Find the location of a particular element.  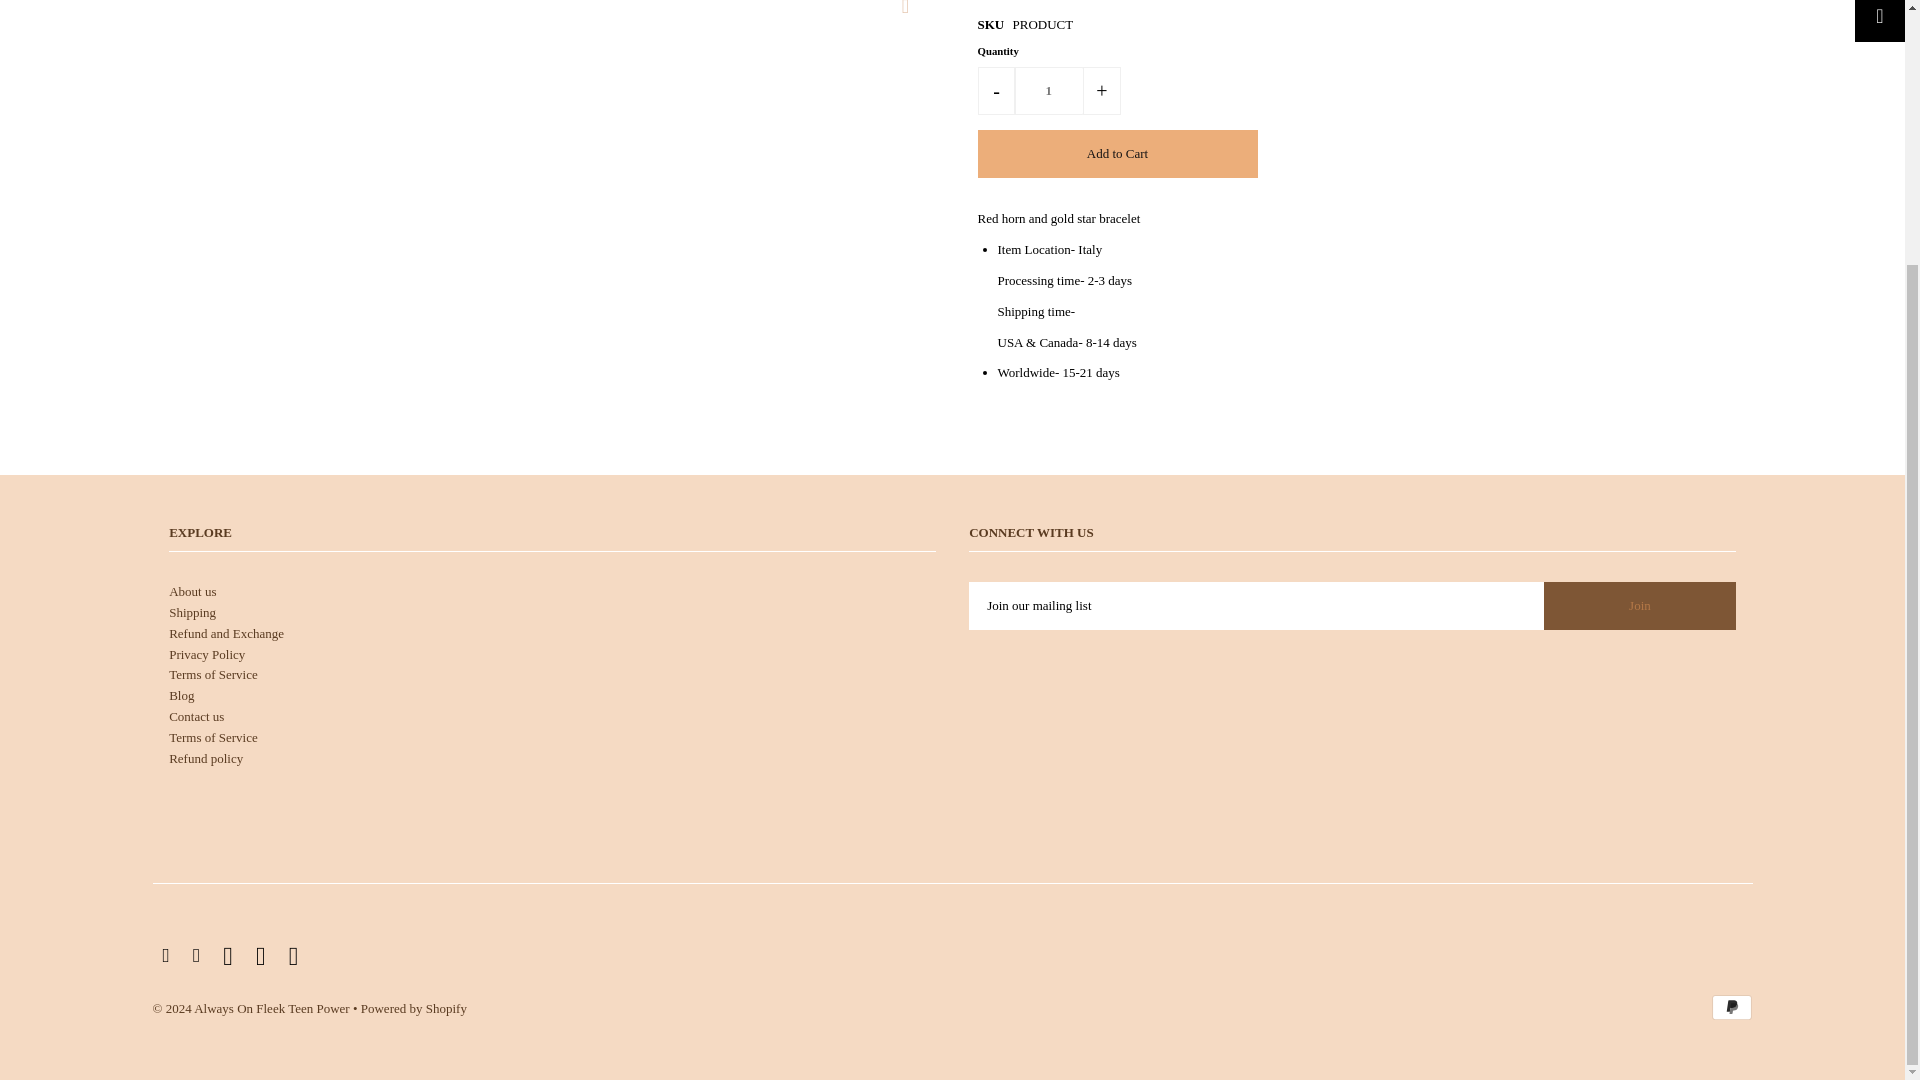

1 is located at coordinates (1048, 90).